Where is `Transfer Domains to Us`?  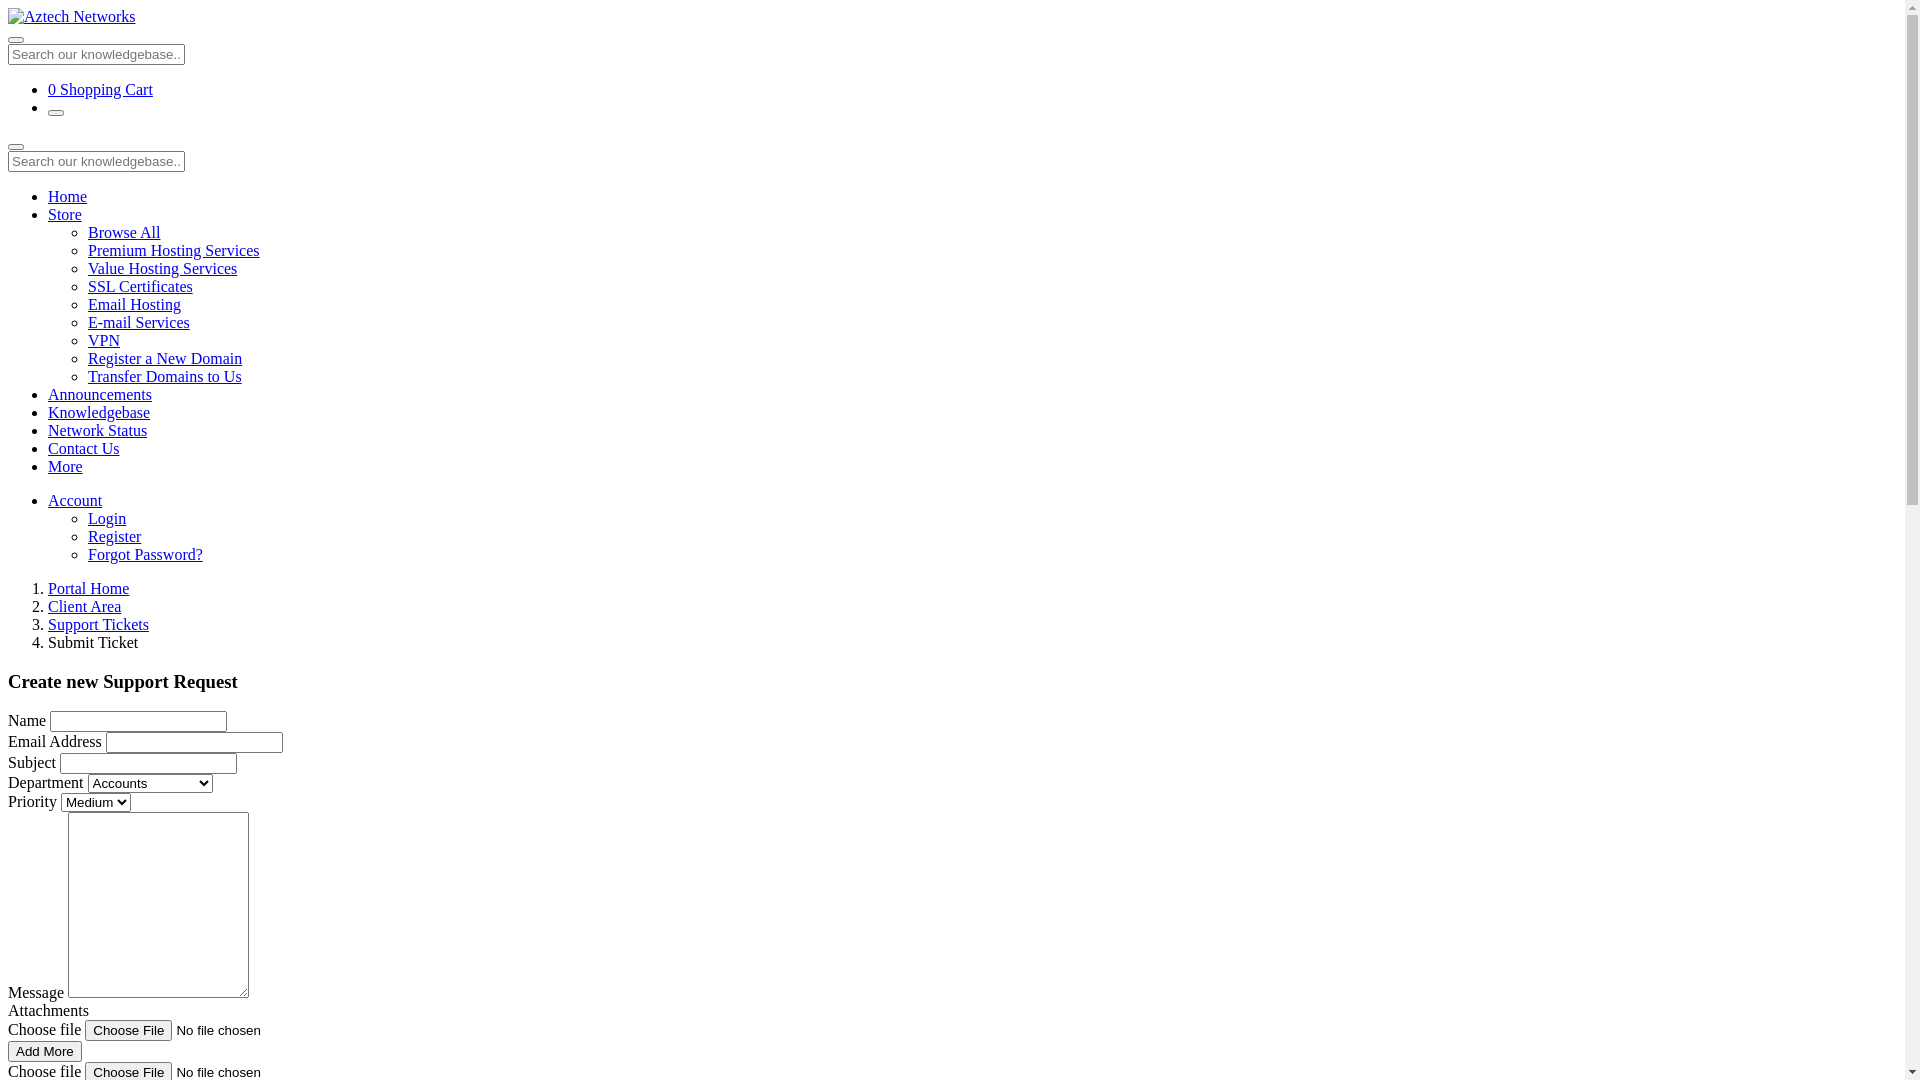
Transfer Domains to Us is located at coordinates (165, 376).